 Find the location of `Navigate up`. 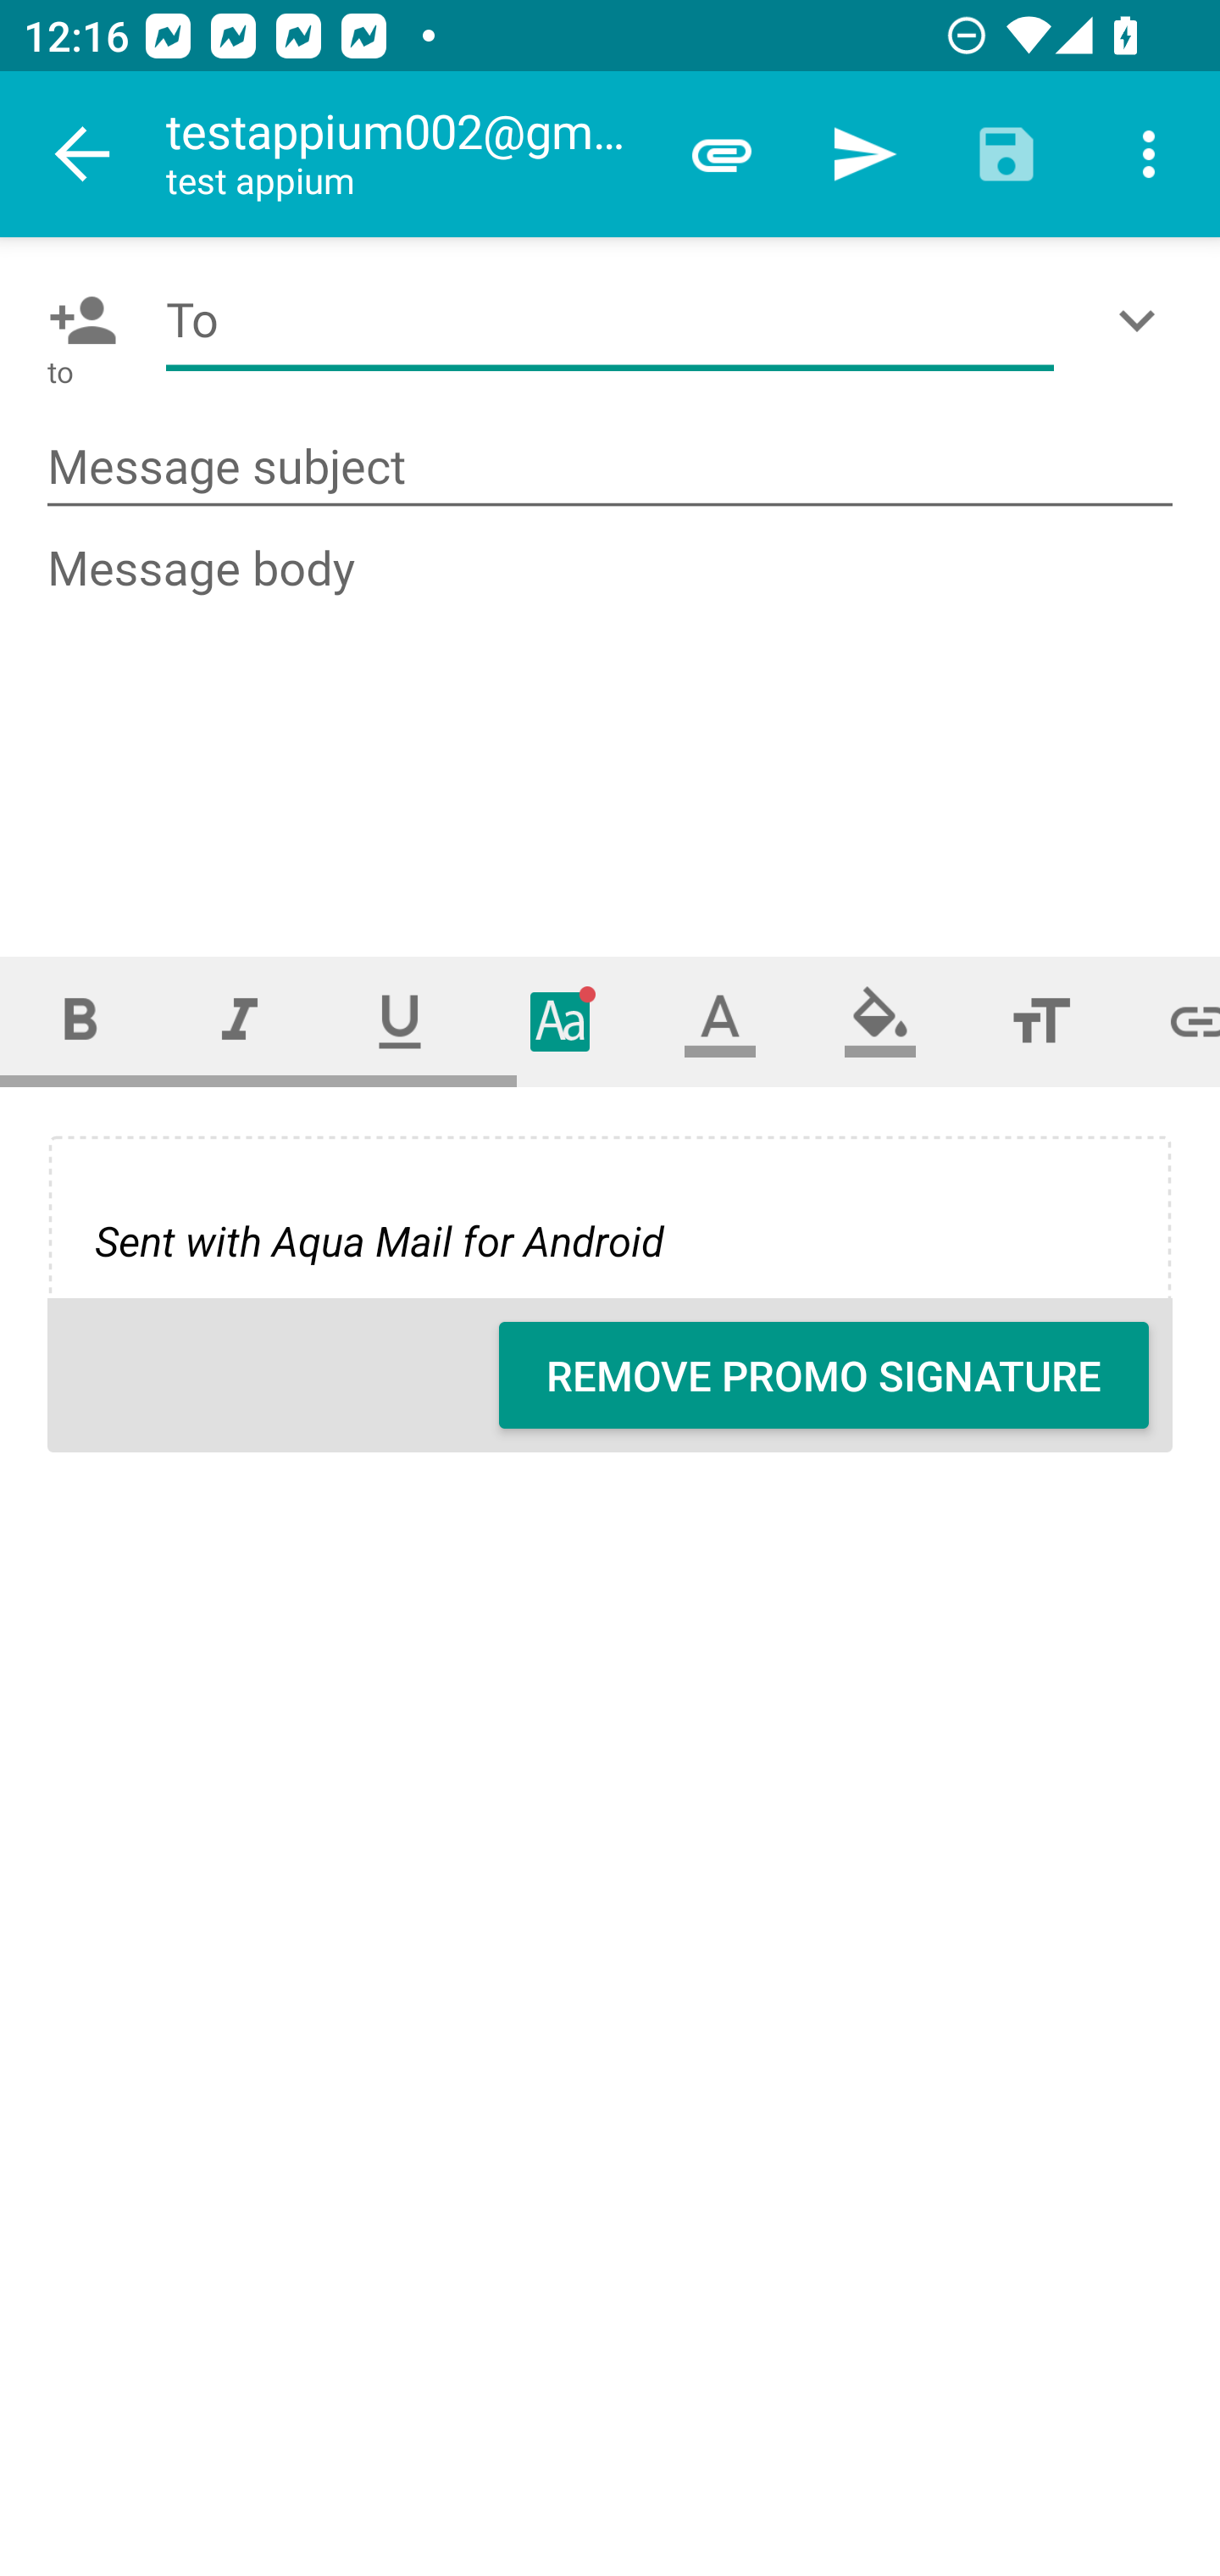

Navigate up is located at coordinates (83, 154).